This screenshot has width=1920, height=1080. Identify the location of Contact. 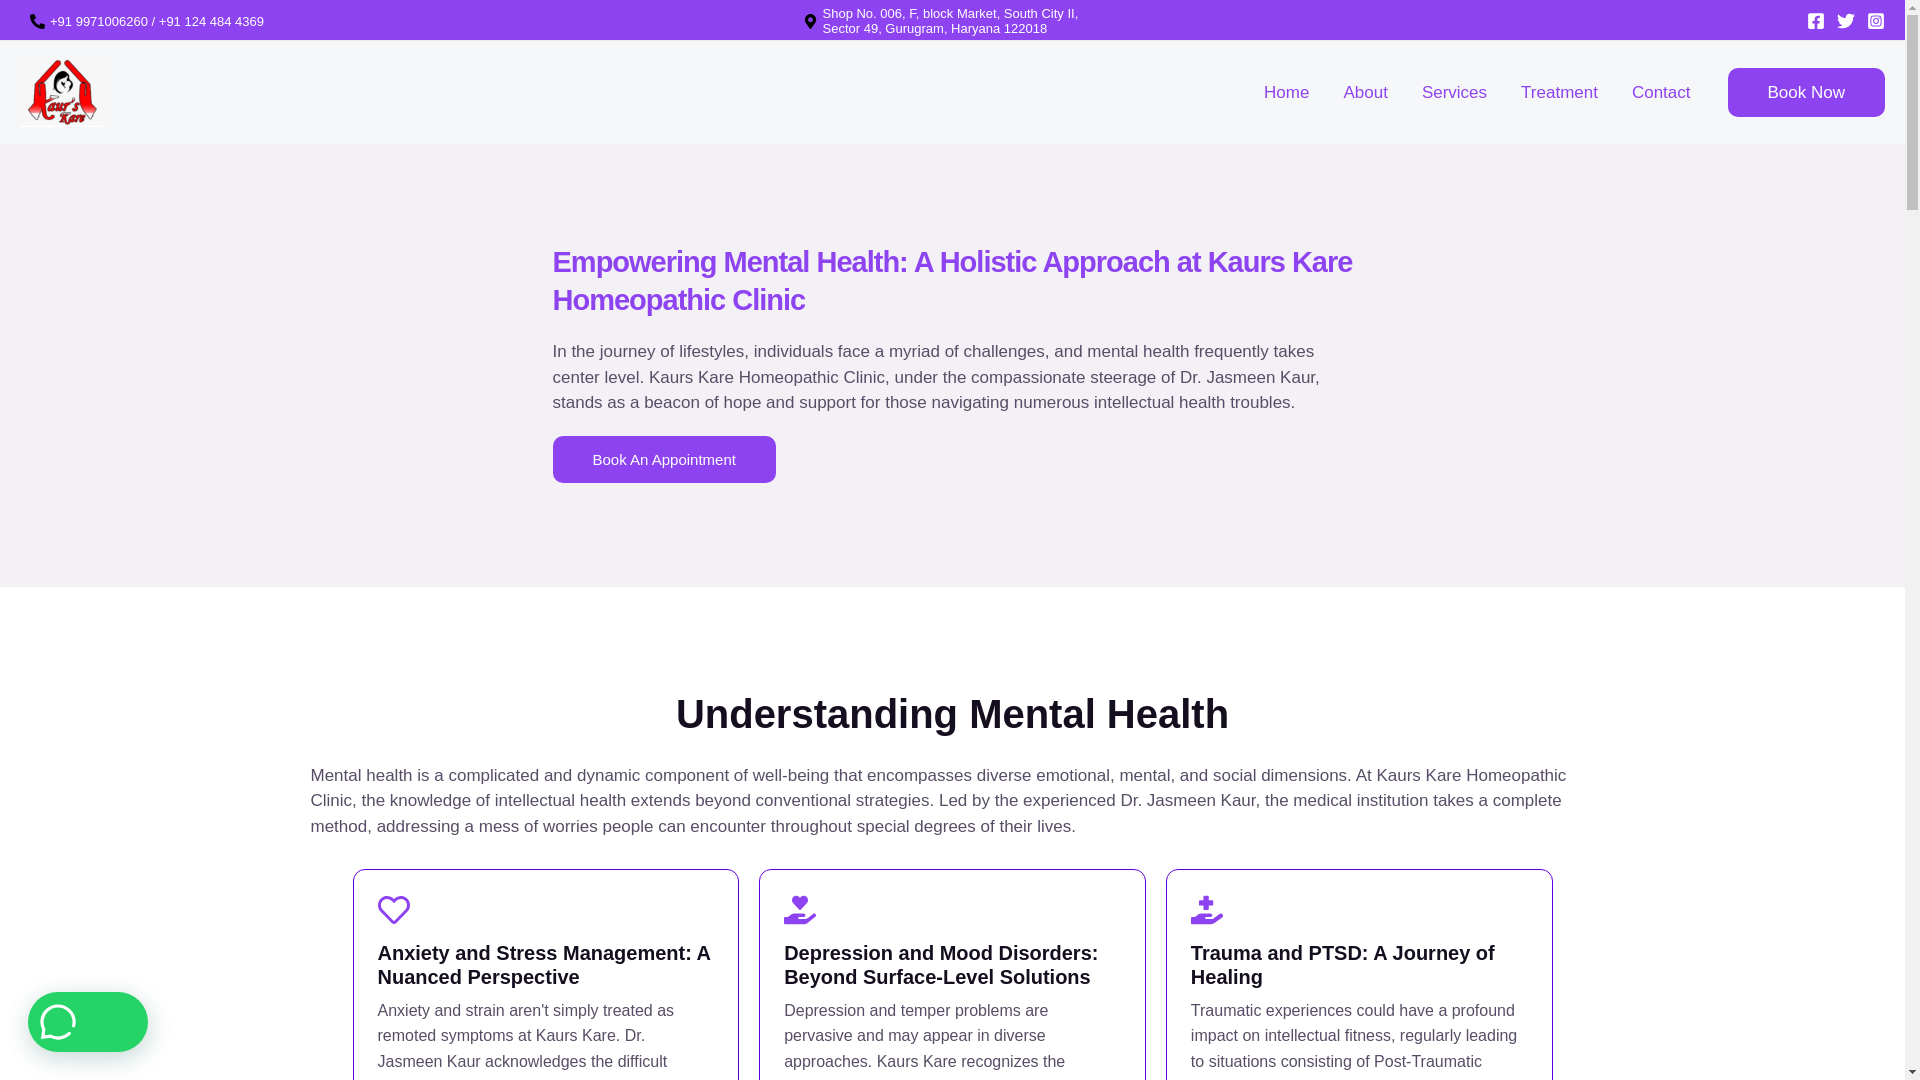
(1661, 93).